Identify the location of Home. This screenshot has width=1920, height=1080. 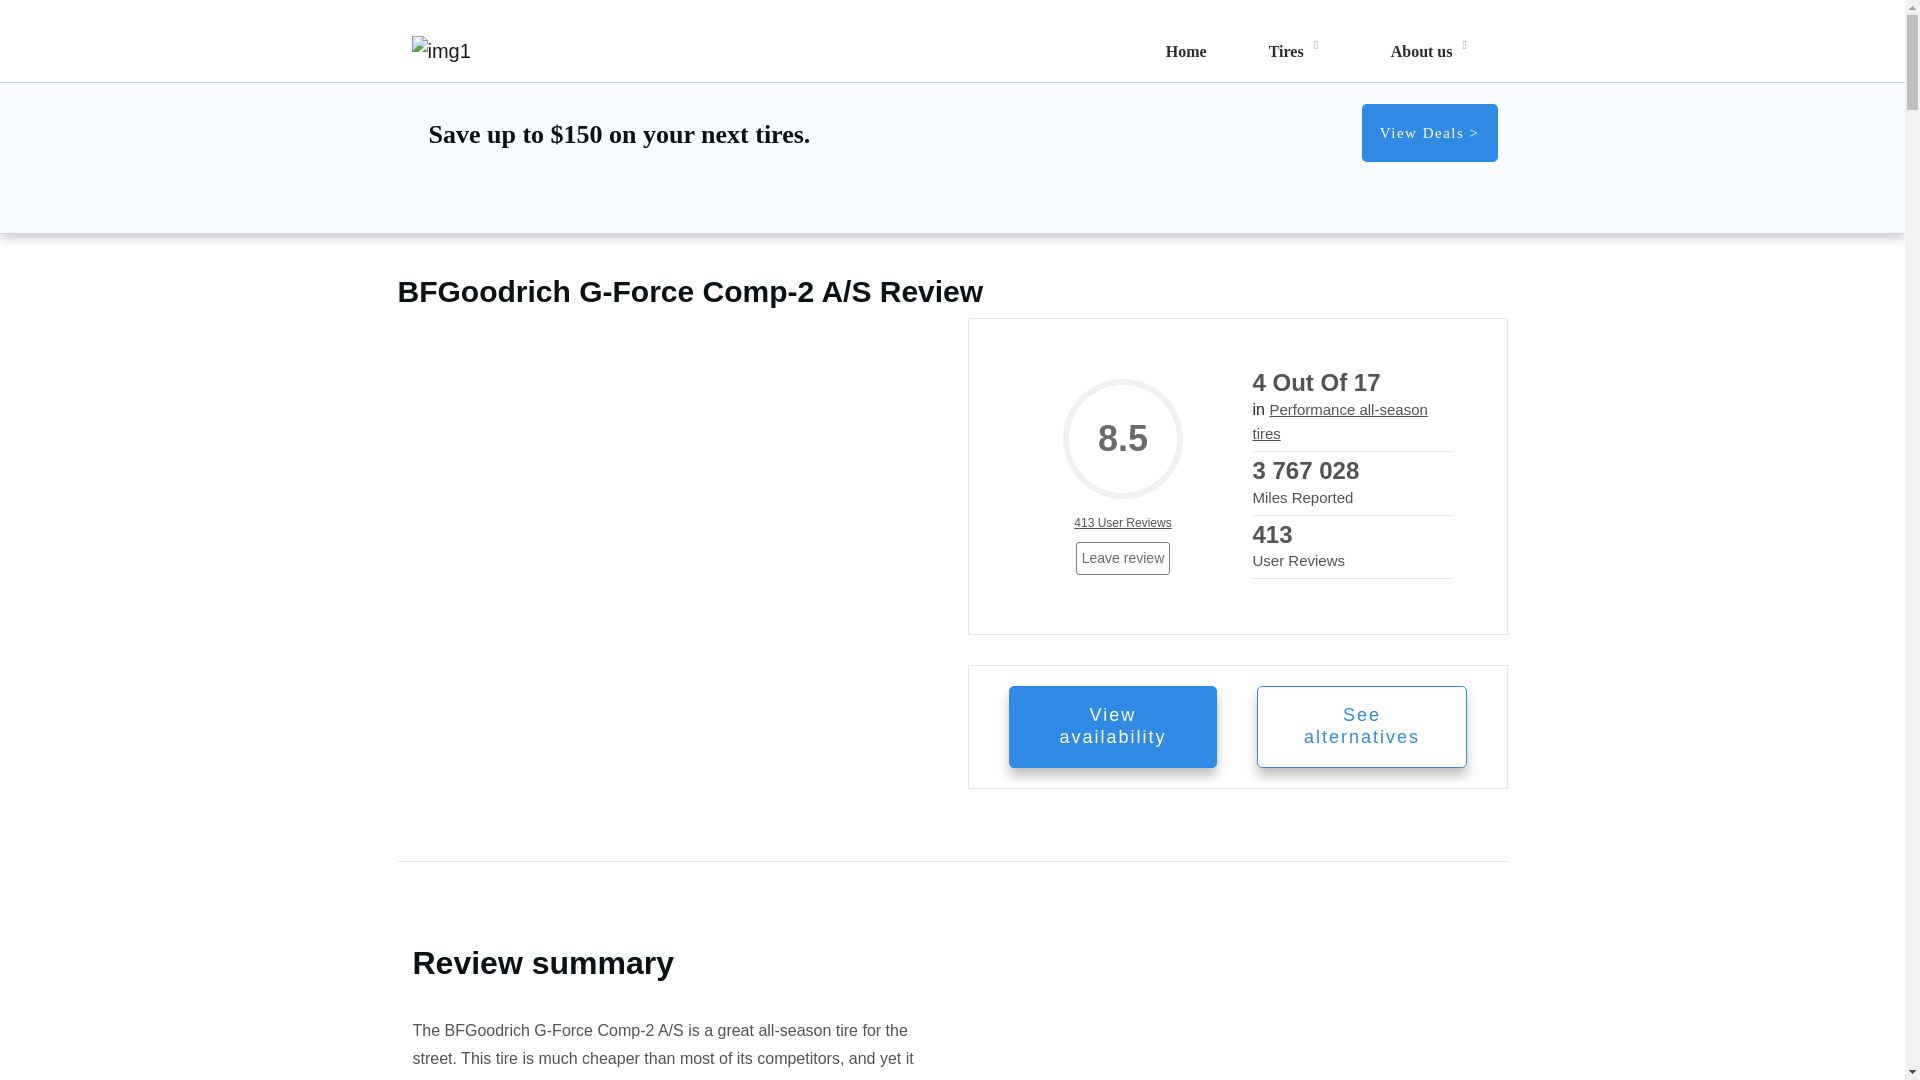
(1186, 51).